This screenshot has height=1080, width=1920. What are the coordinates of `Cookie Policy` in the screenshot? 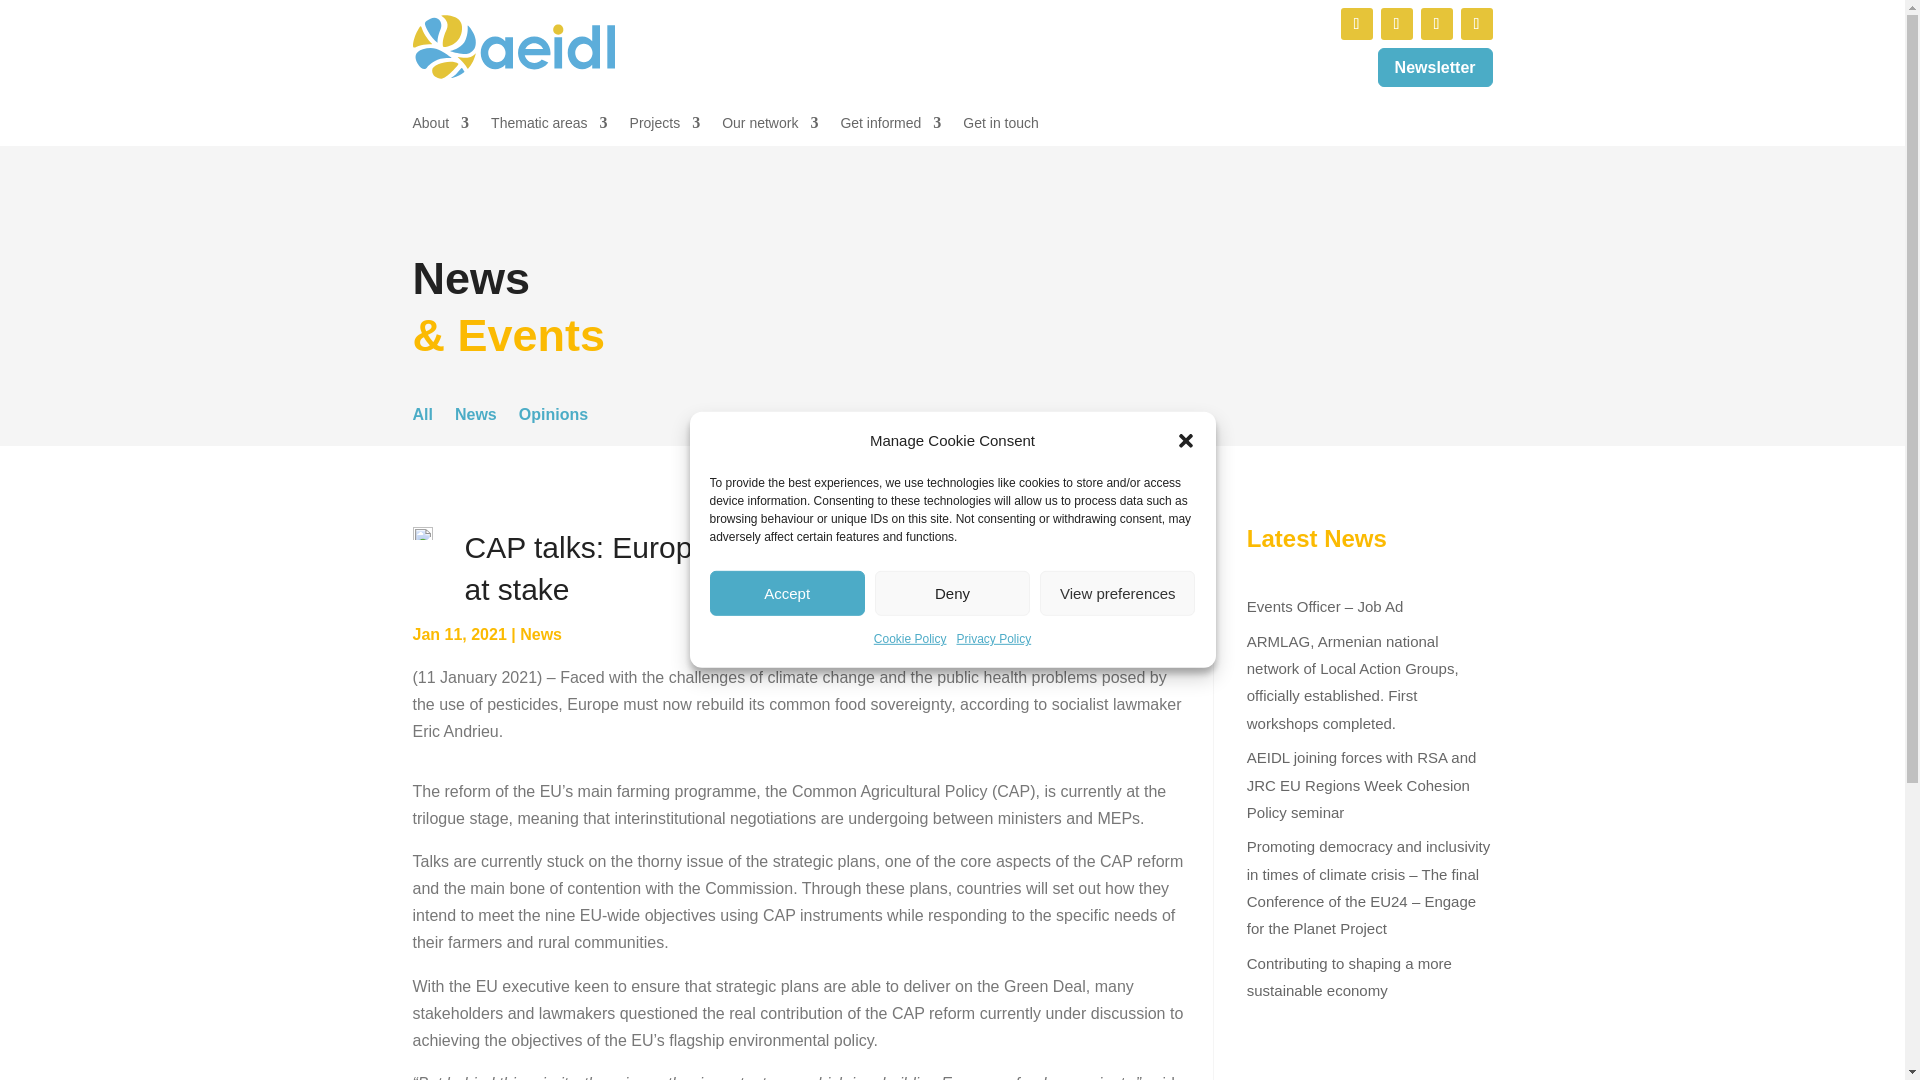 It's located at (910, 640).